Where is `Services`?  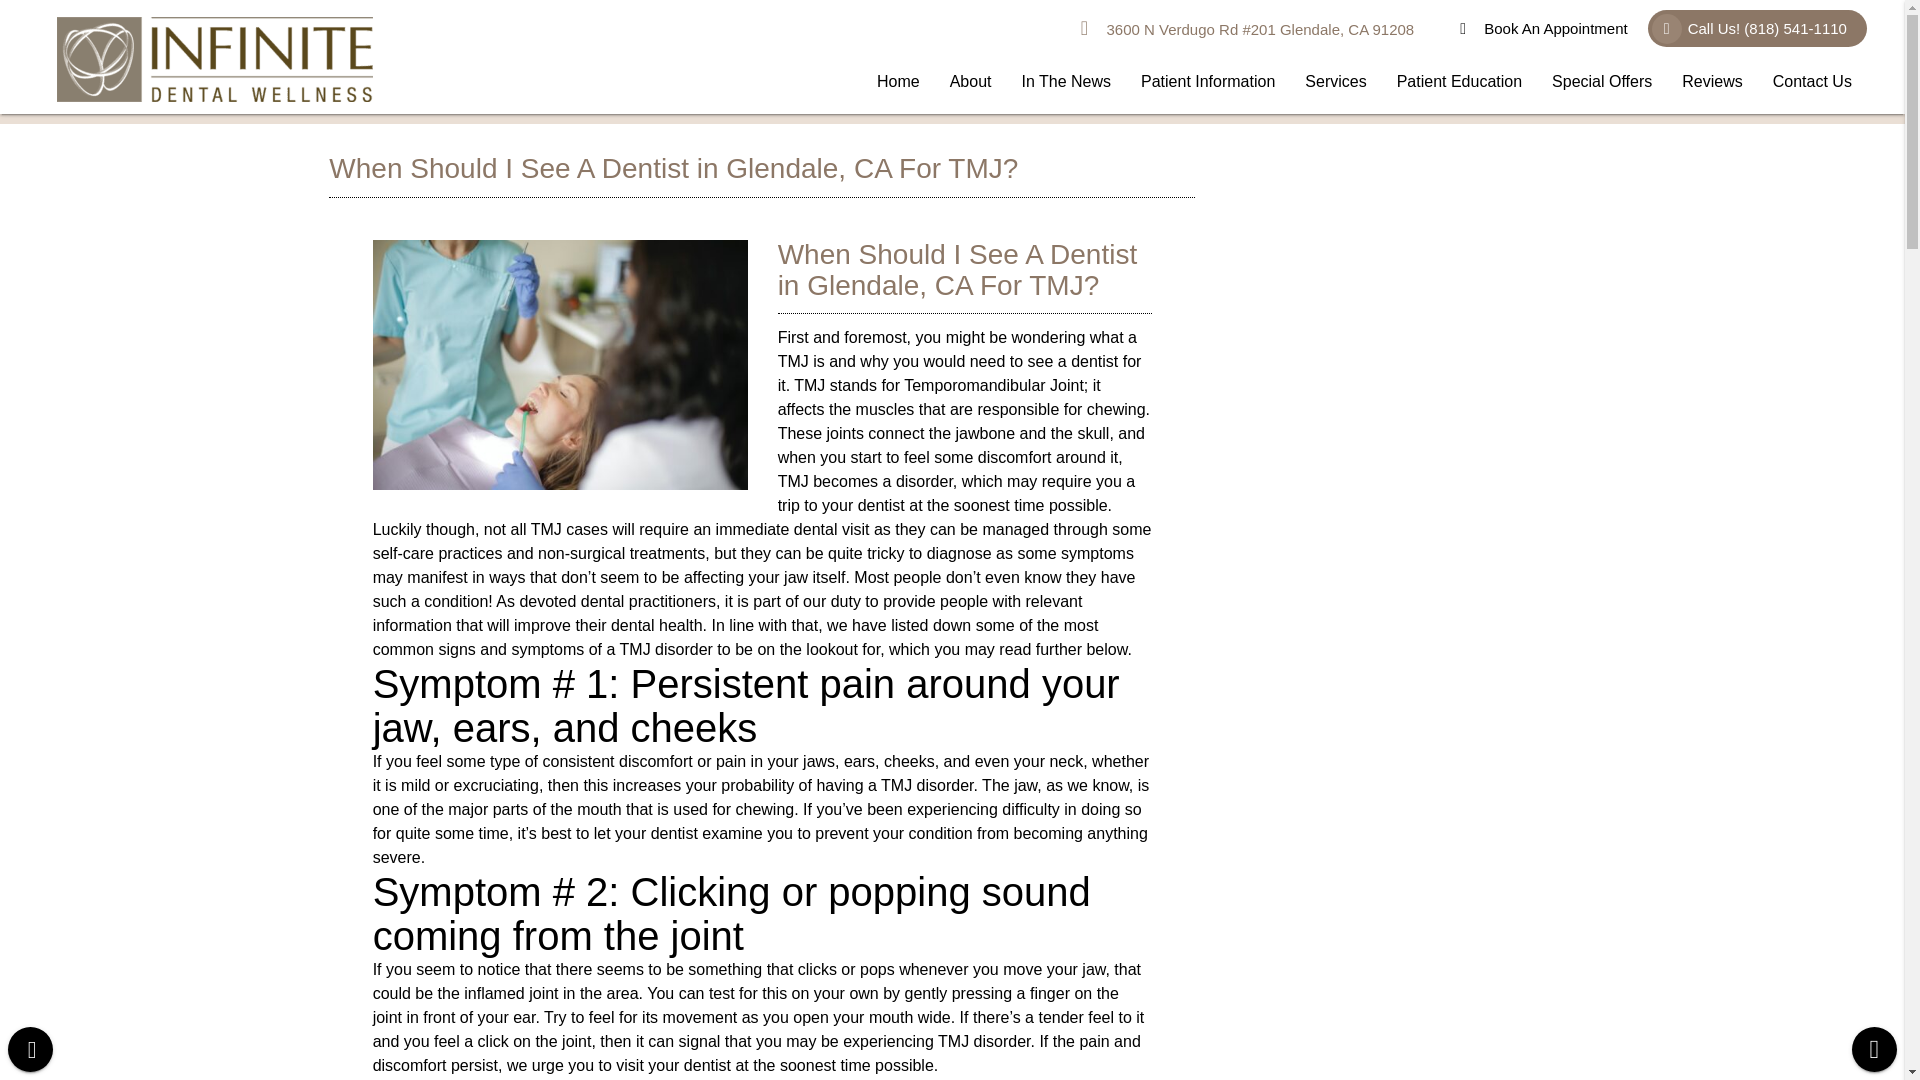 Services is located at coordinates (1335, 82).